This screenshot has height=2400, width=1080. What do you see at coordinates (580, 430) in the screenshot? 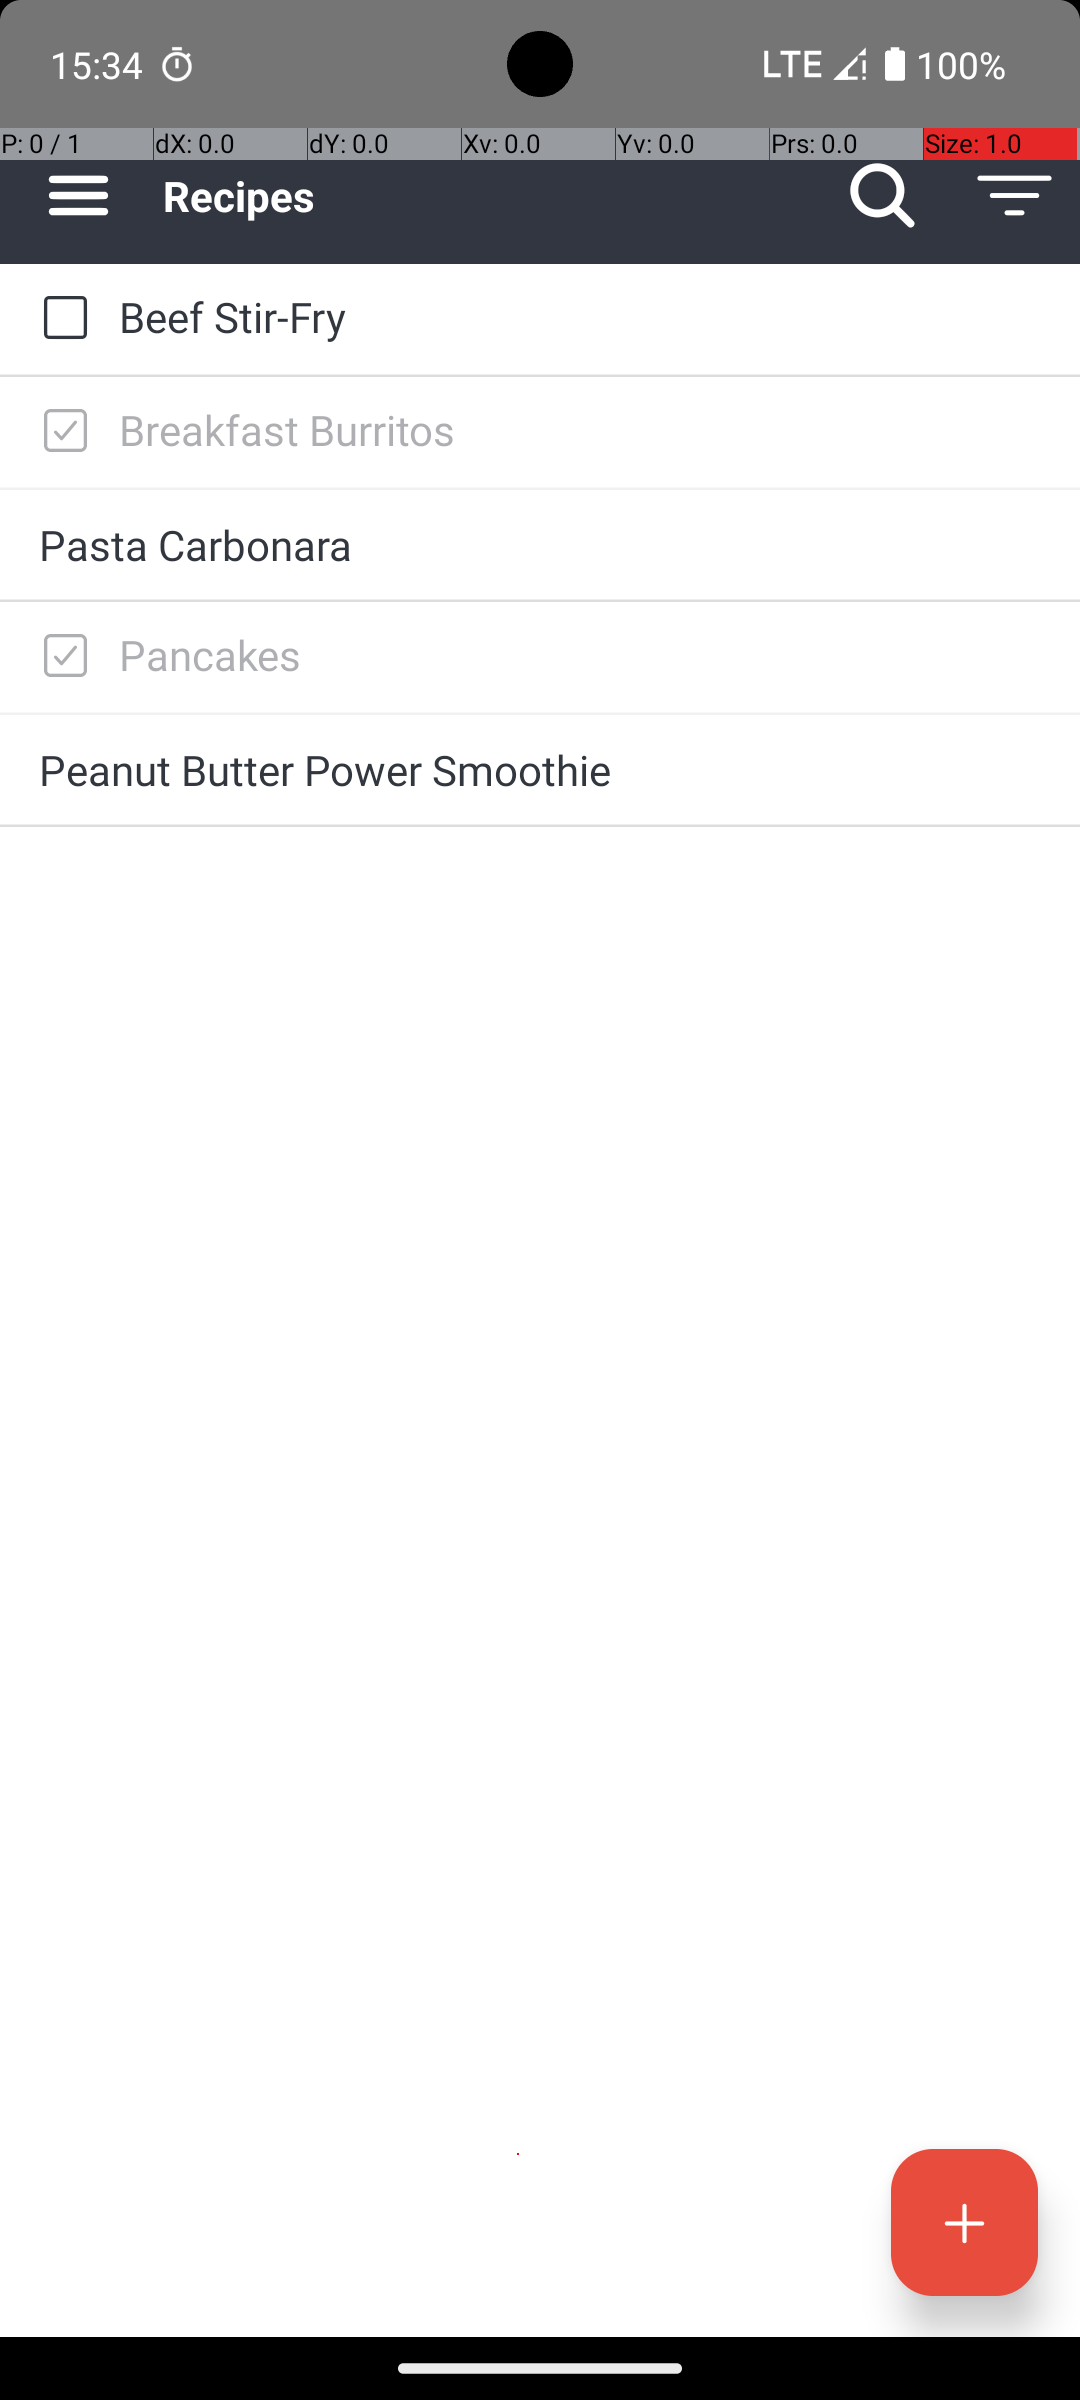
I see `Breakfast Burritos` at bounding box center [580, 430].